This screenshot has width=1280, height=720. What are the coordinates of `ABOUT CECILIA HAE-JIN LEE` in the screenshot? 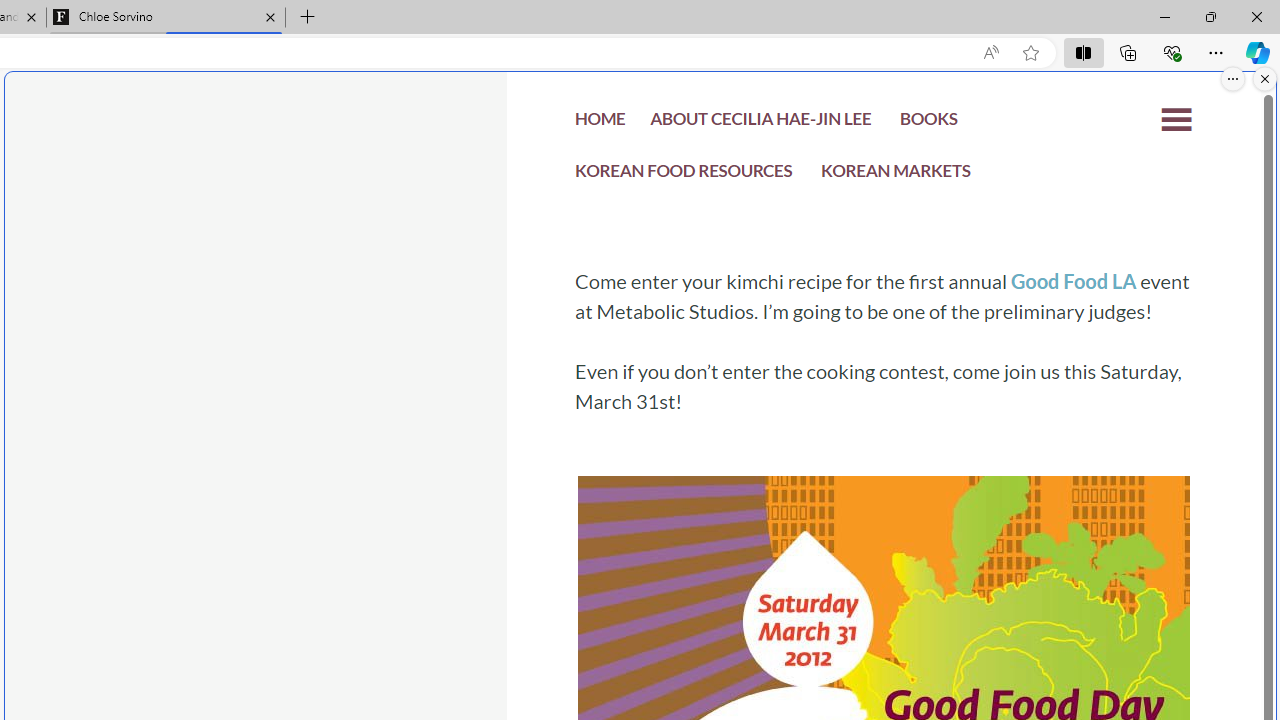 It's located at (760, 122).